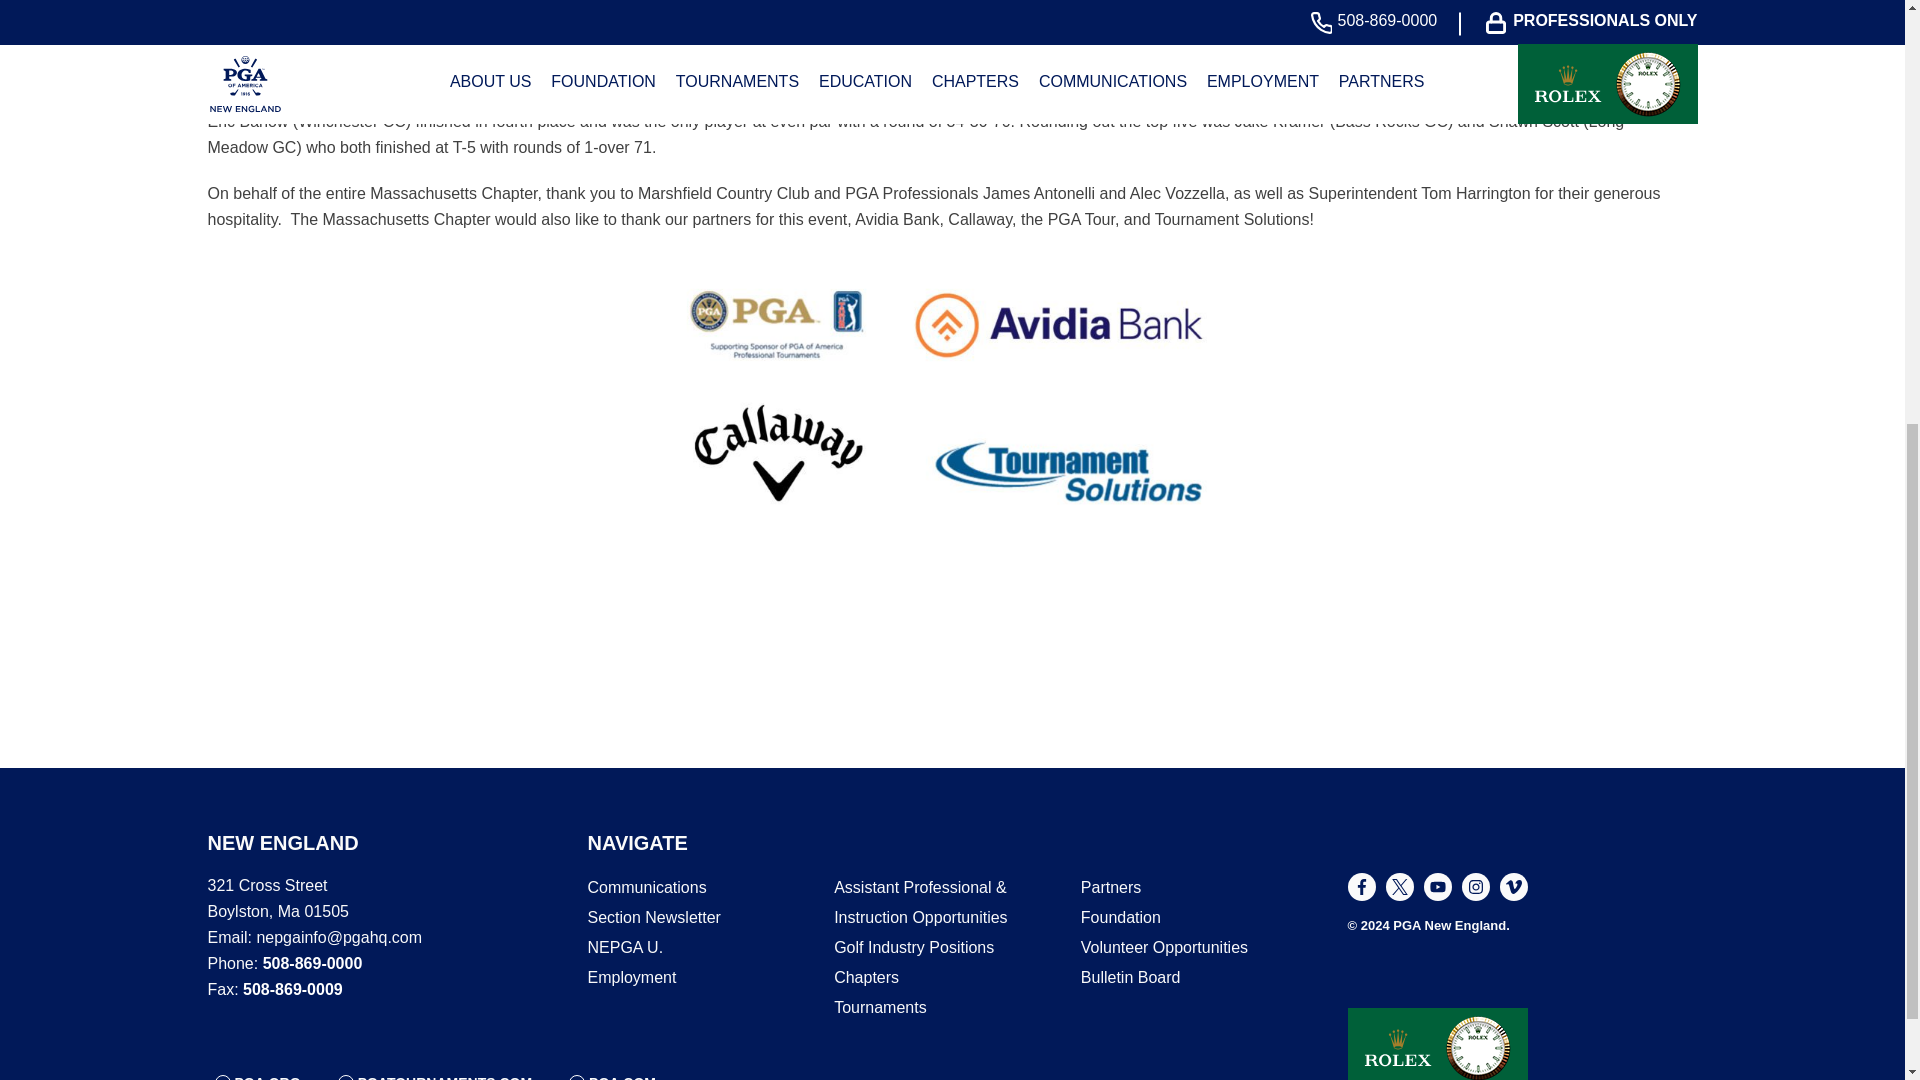  Describe the element at coordinates (1438, 886) in the screenshot. I see `YouTube` at that location.